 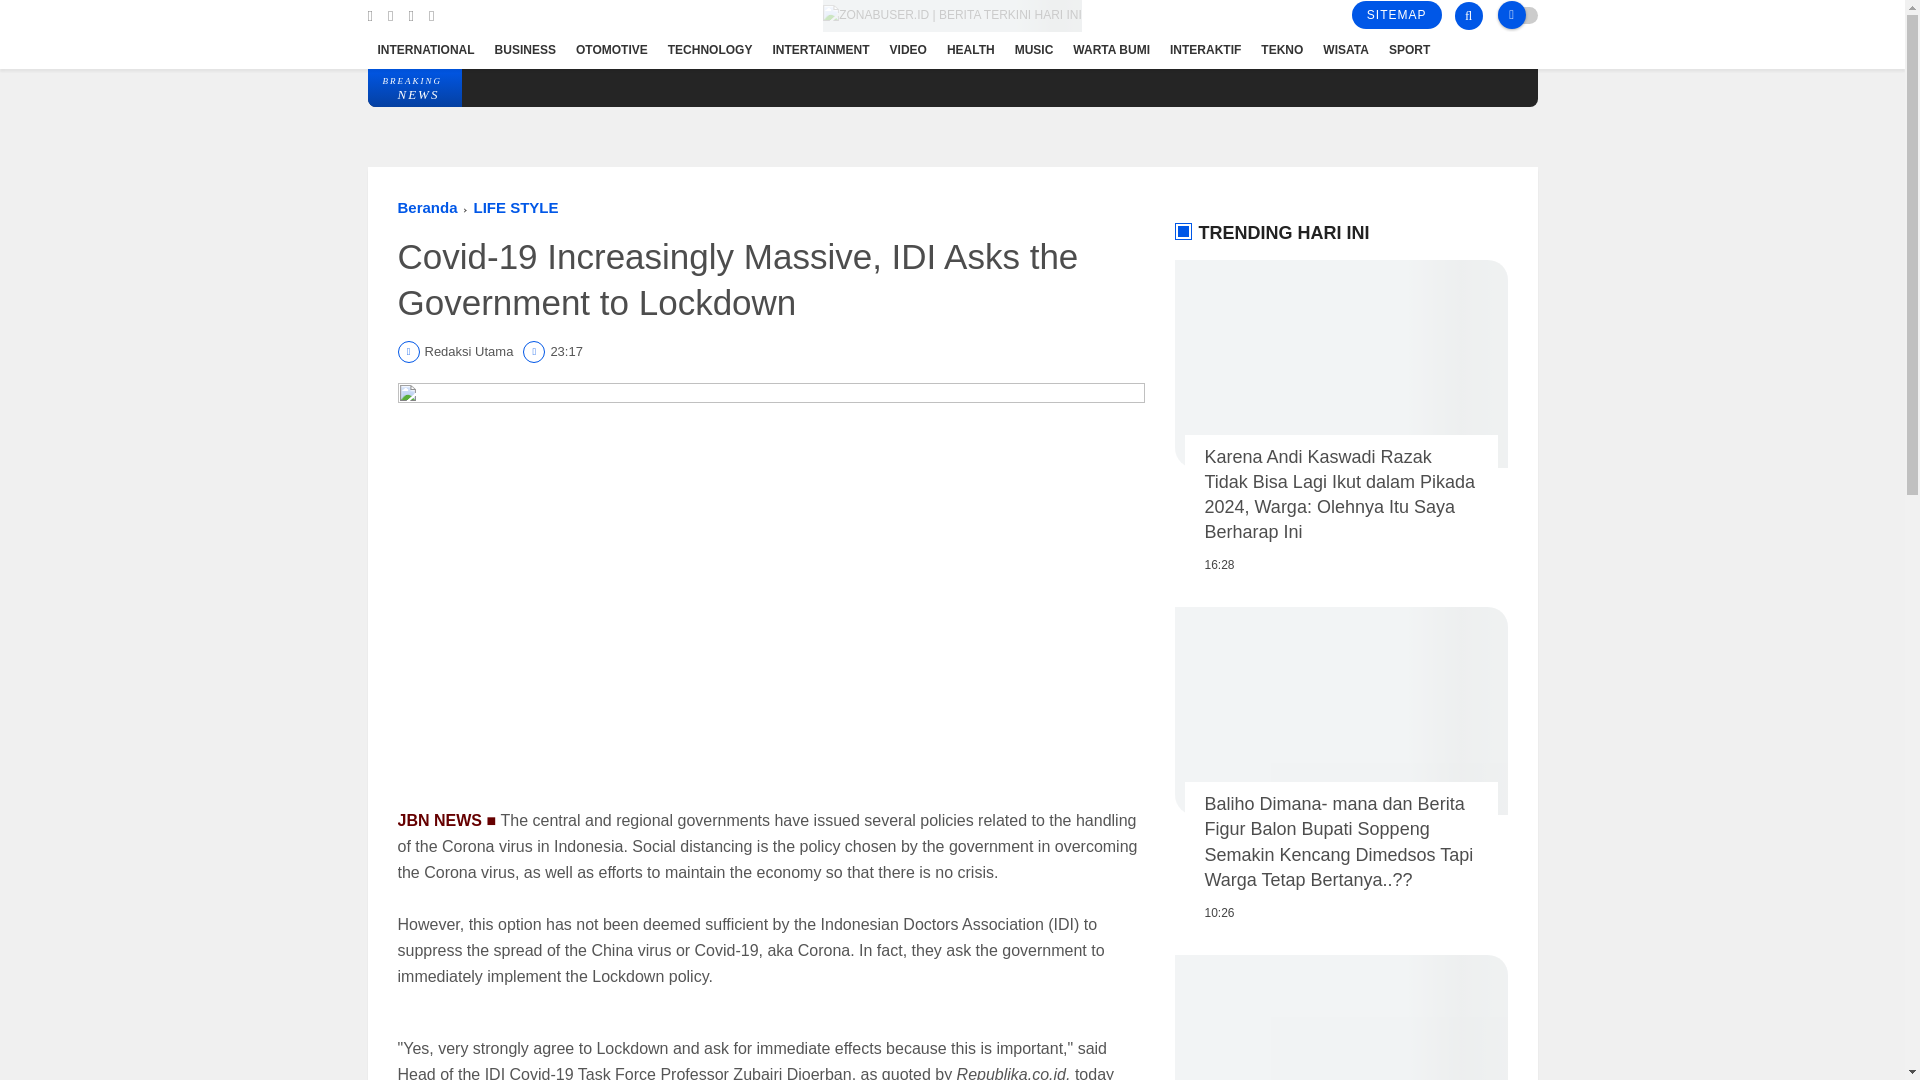 I want to click on twitter, so click(x=390, y=16).